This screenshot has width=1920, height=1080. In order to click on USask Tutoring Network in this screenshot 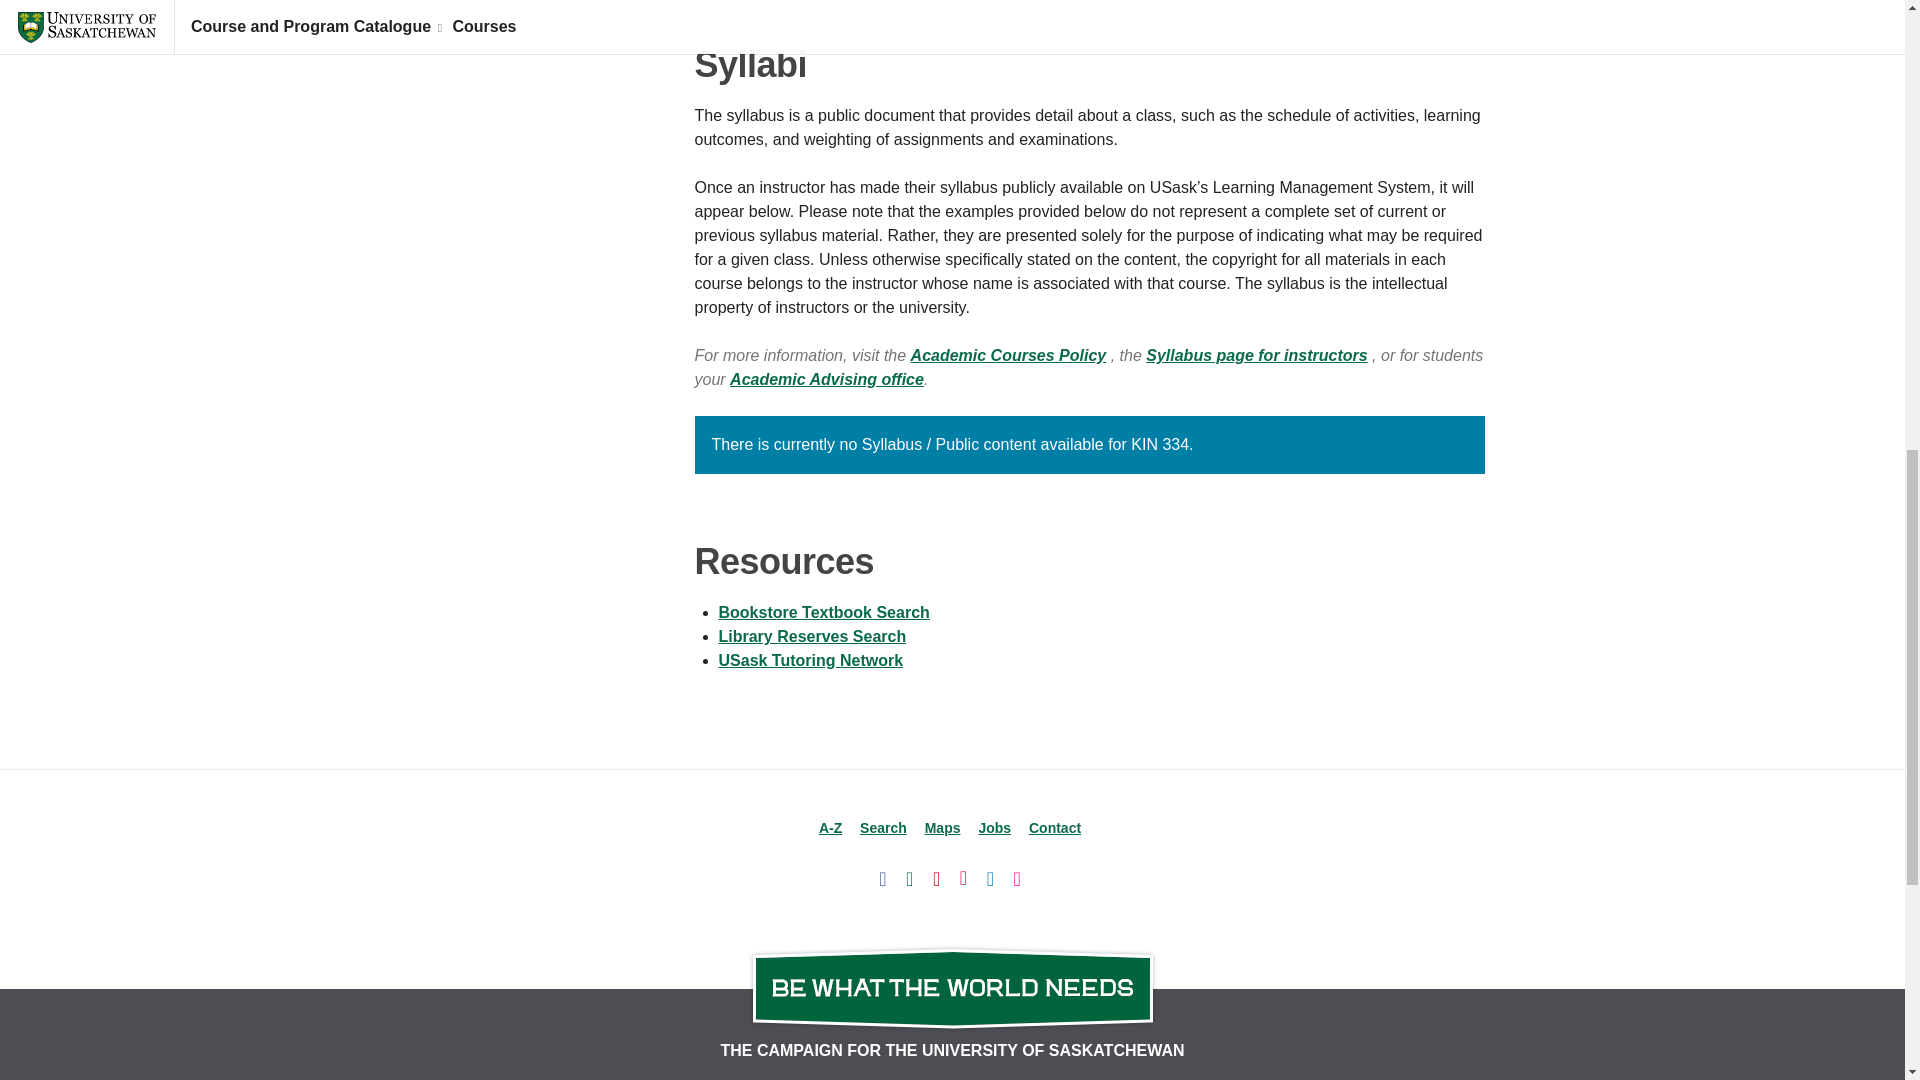, I will do `click(810, 660)`.